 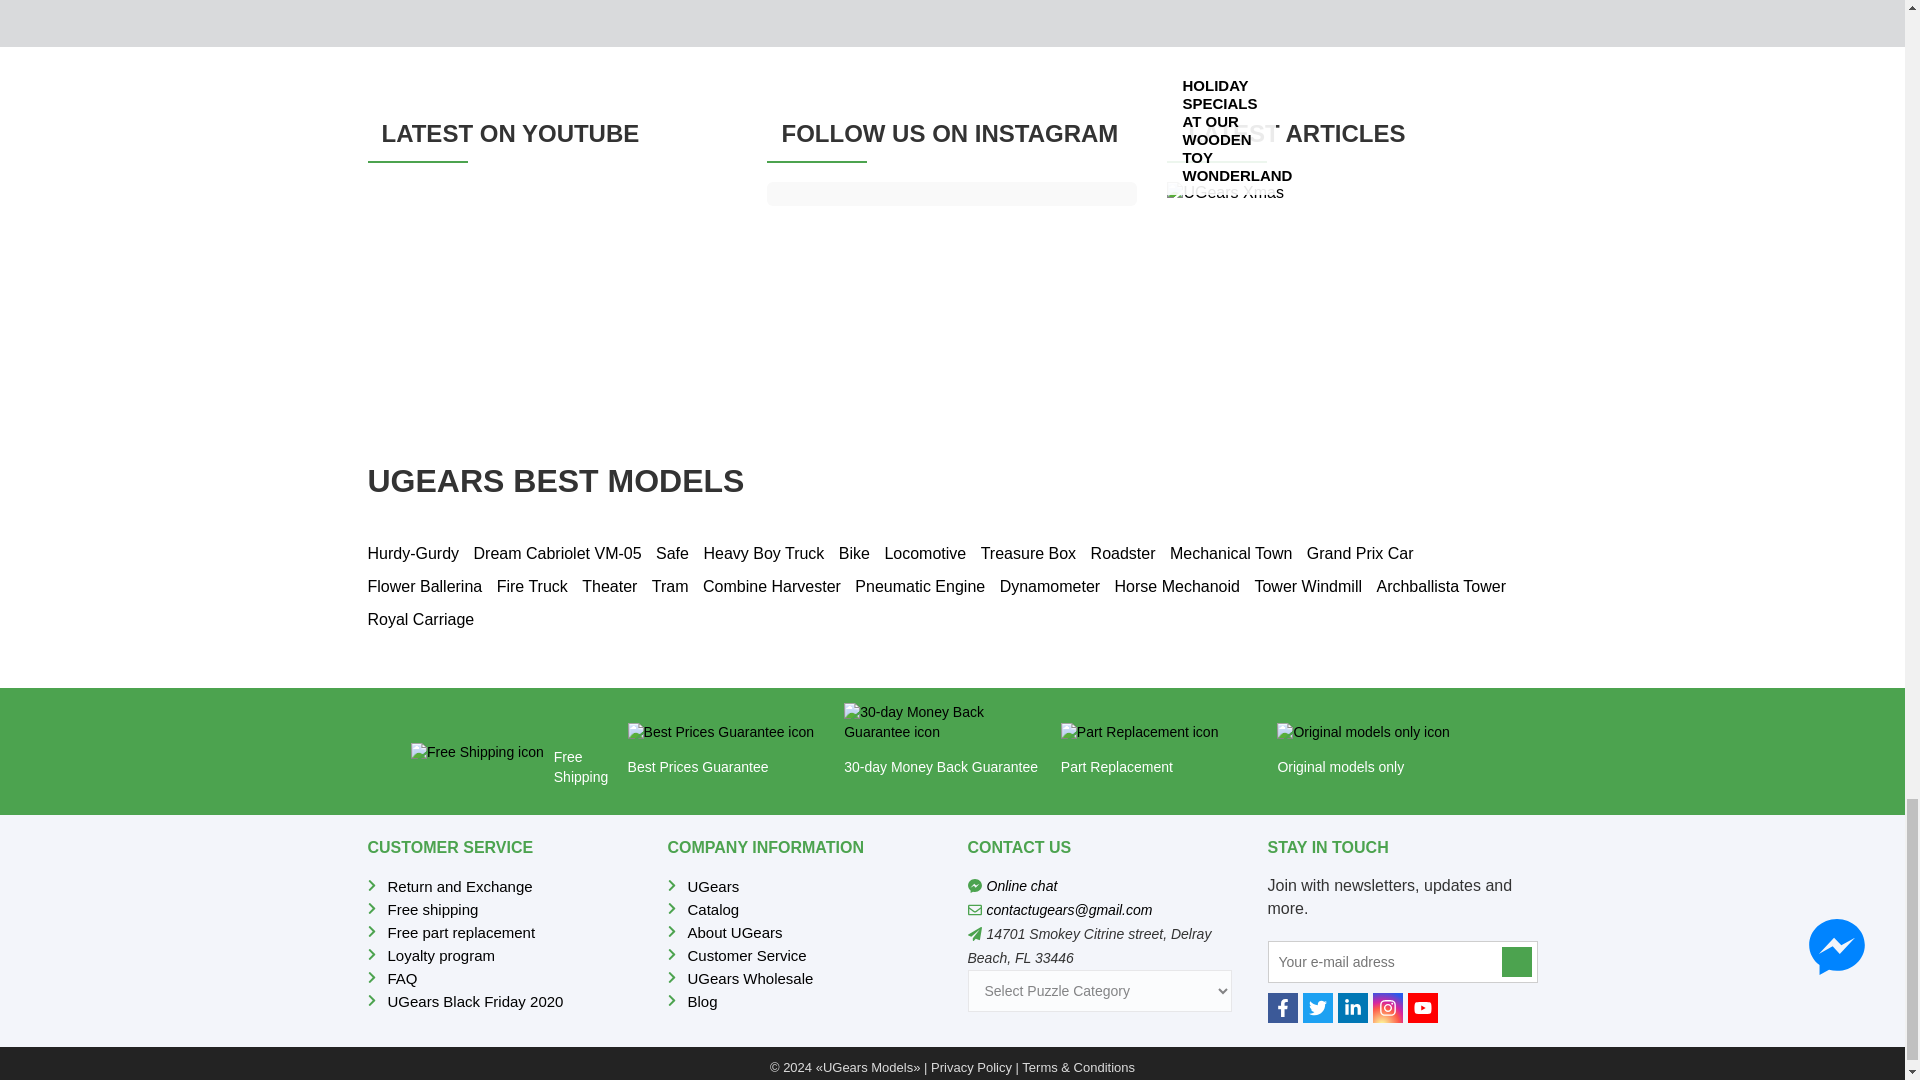 What do you see at coordinates (552, 286) in the screenshot?
I see `Assembling UGears Amber Box` at bounding box center [552, 286].